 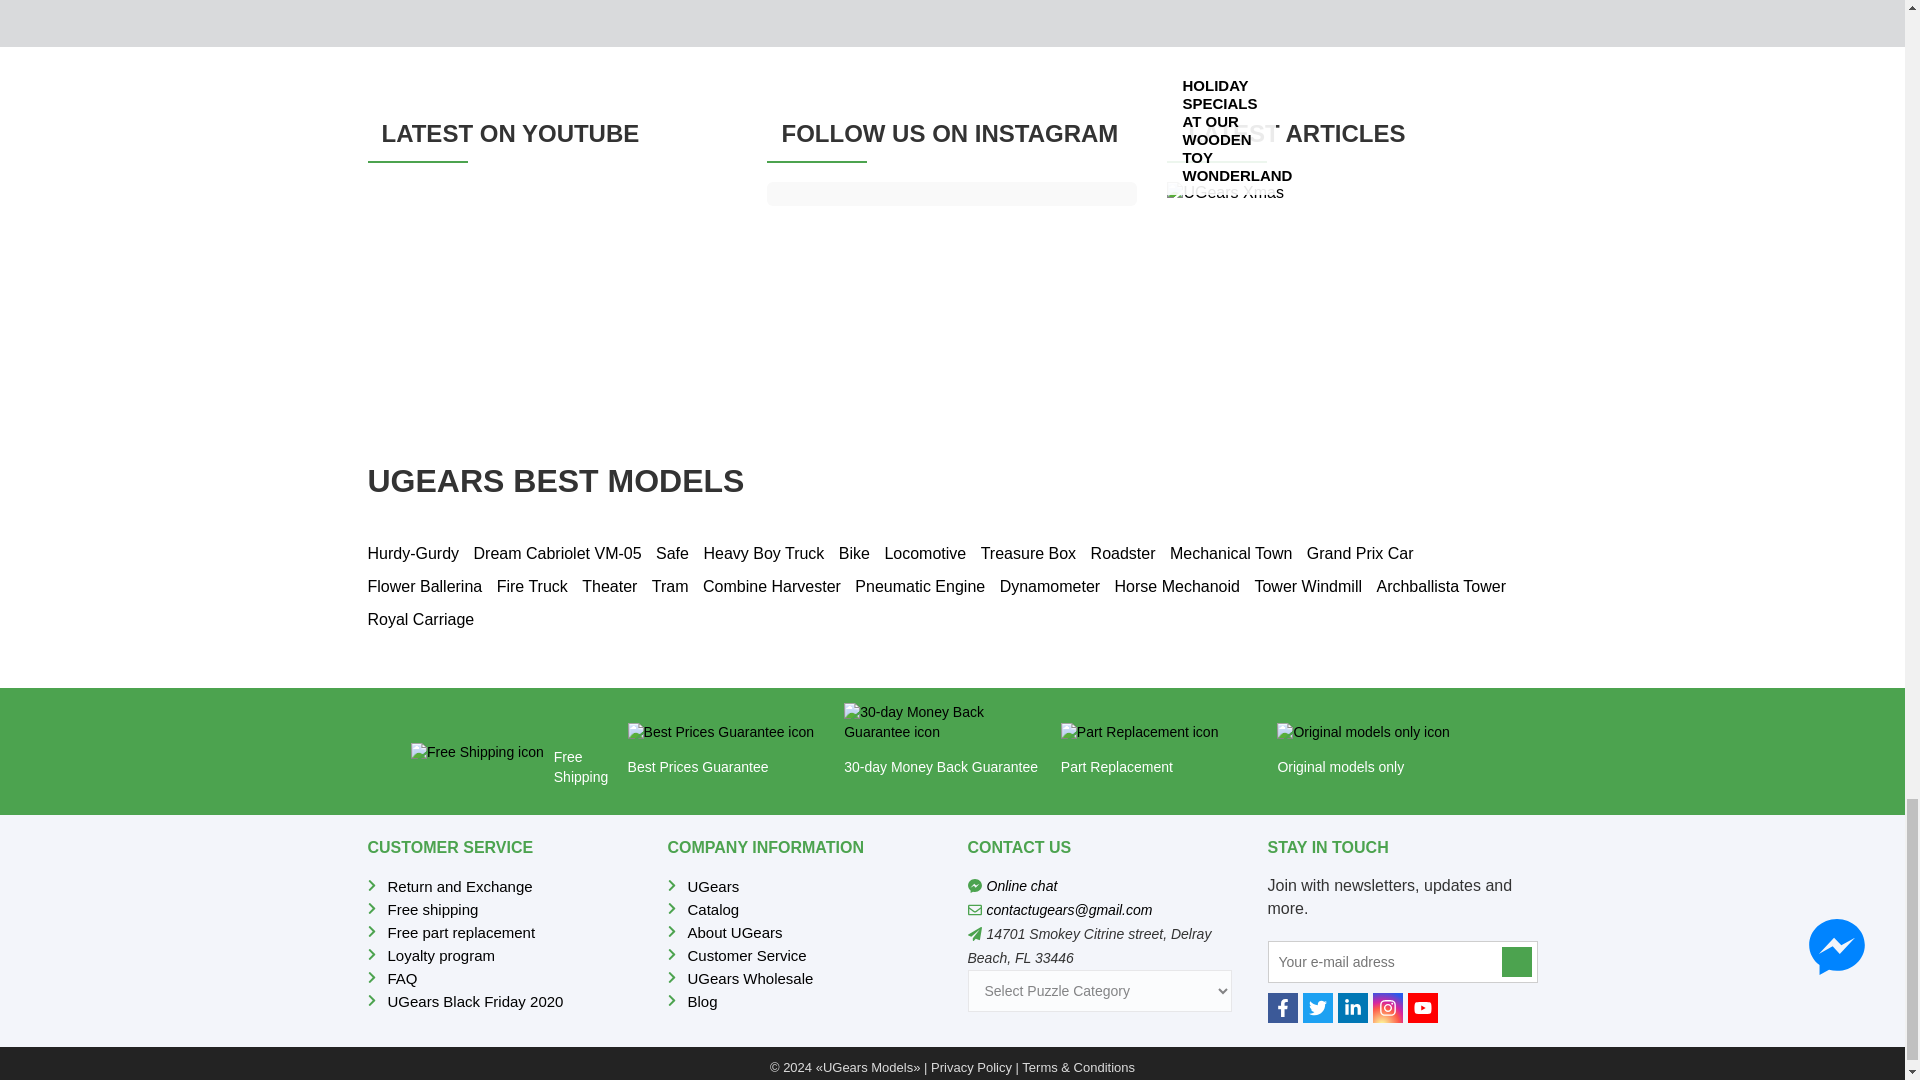 What do you see at coordinates (552, 286) in the screenshot?
I see `Assembling UGears Amber Box` at bounding box center [552, 286].